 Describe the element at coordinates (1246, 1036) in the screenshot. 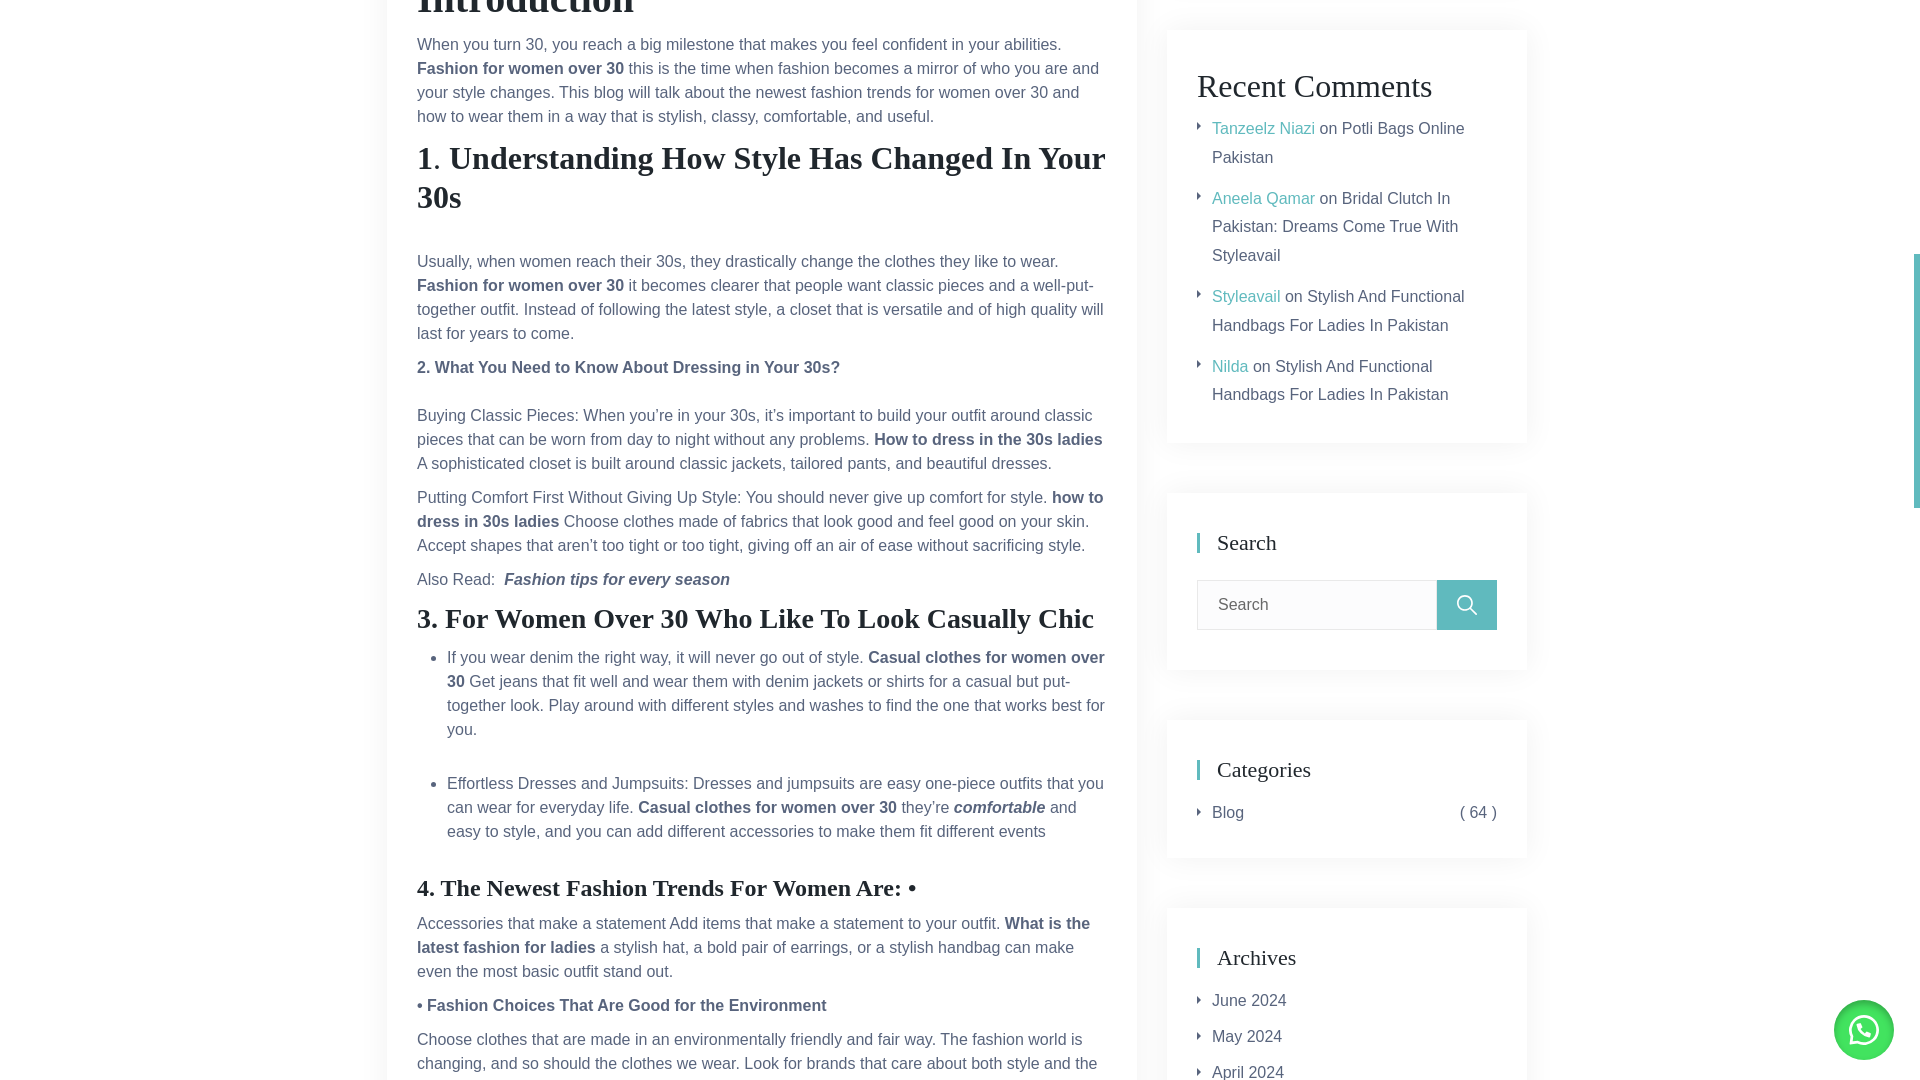

I see `May 2024` at that location.